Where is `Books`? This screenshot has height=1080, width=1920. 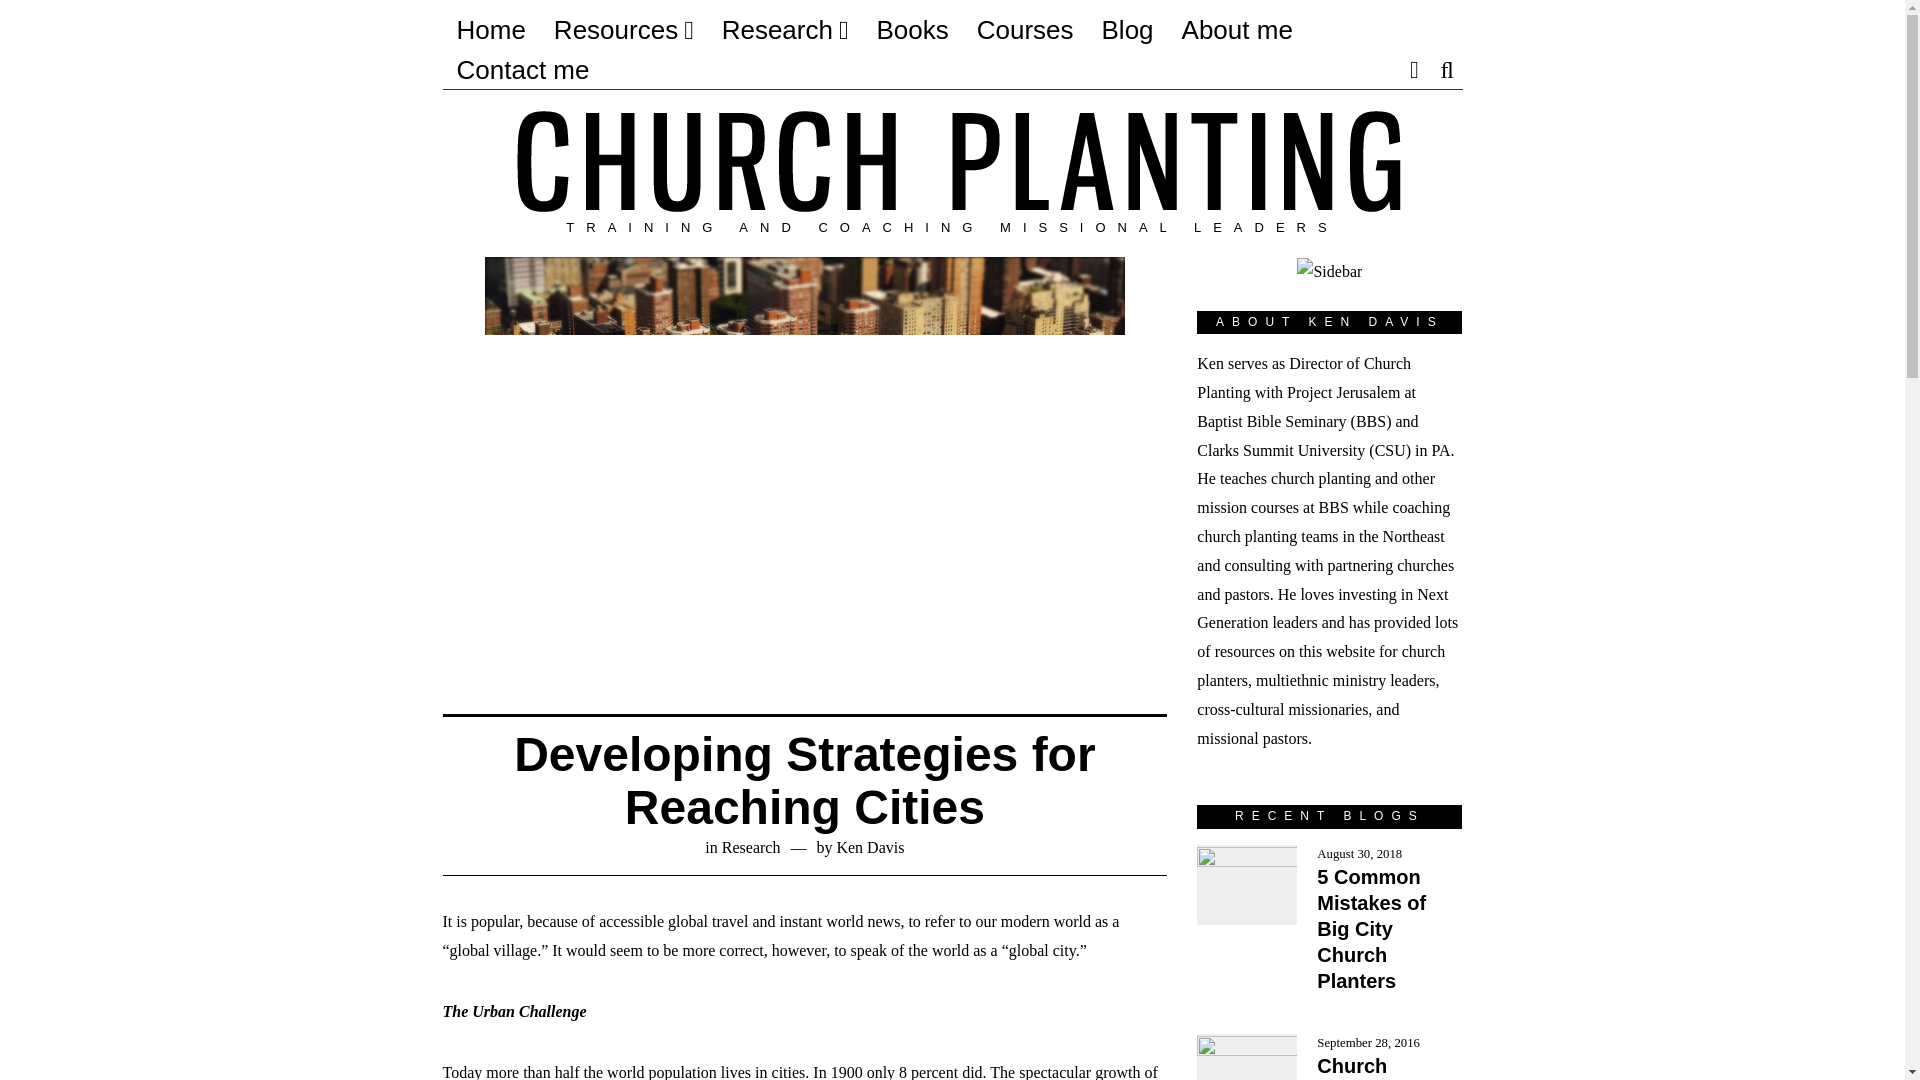
Books is located at coordinates (912, 29).